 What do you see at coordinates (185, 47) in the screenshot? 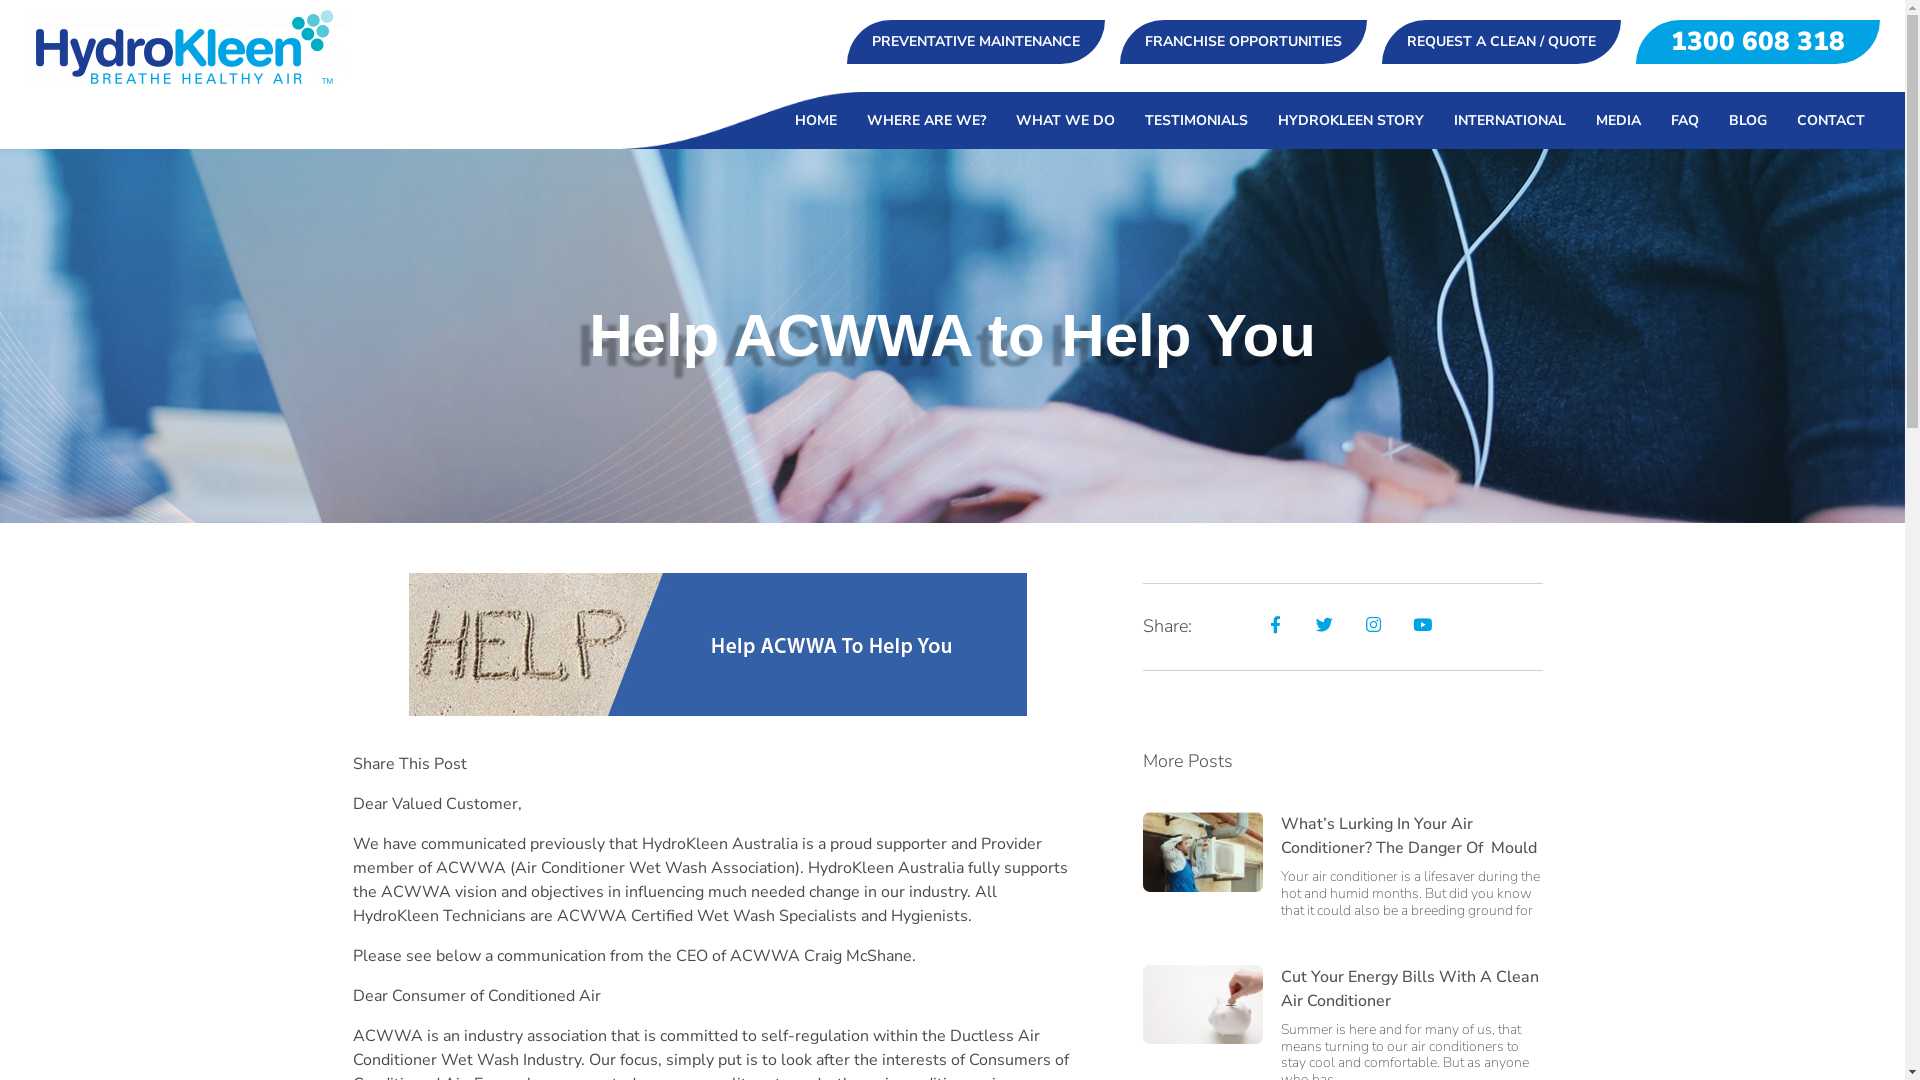
I see `HydroKleen Logo Hi Resolution` at bounding box center [185, 47].